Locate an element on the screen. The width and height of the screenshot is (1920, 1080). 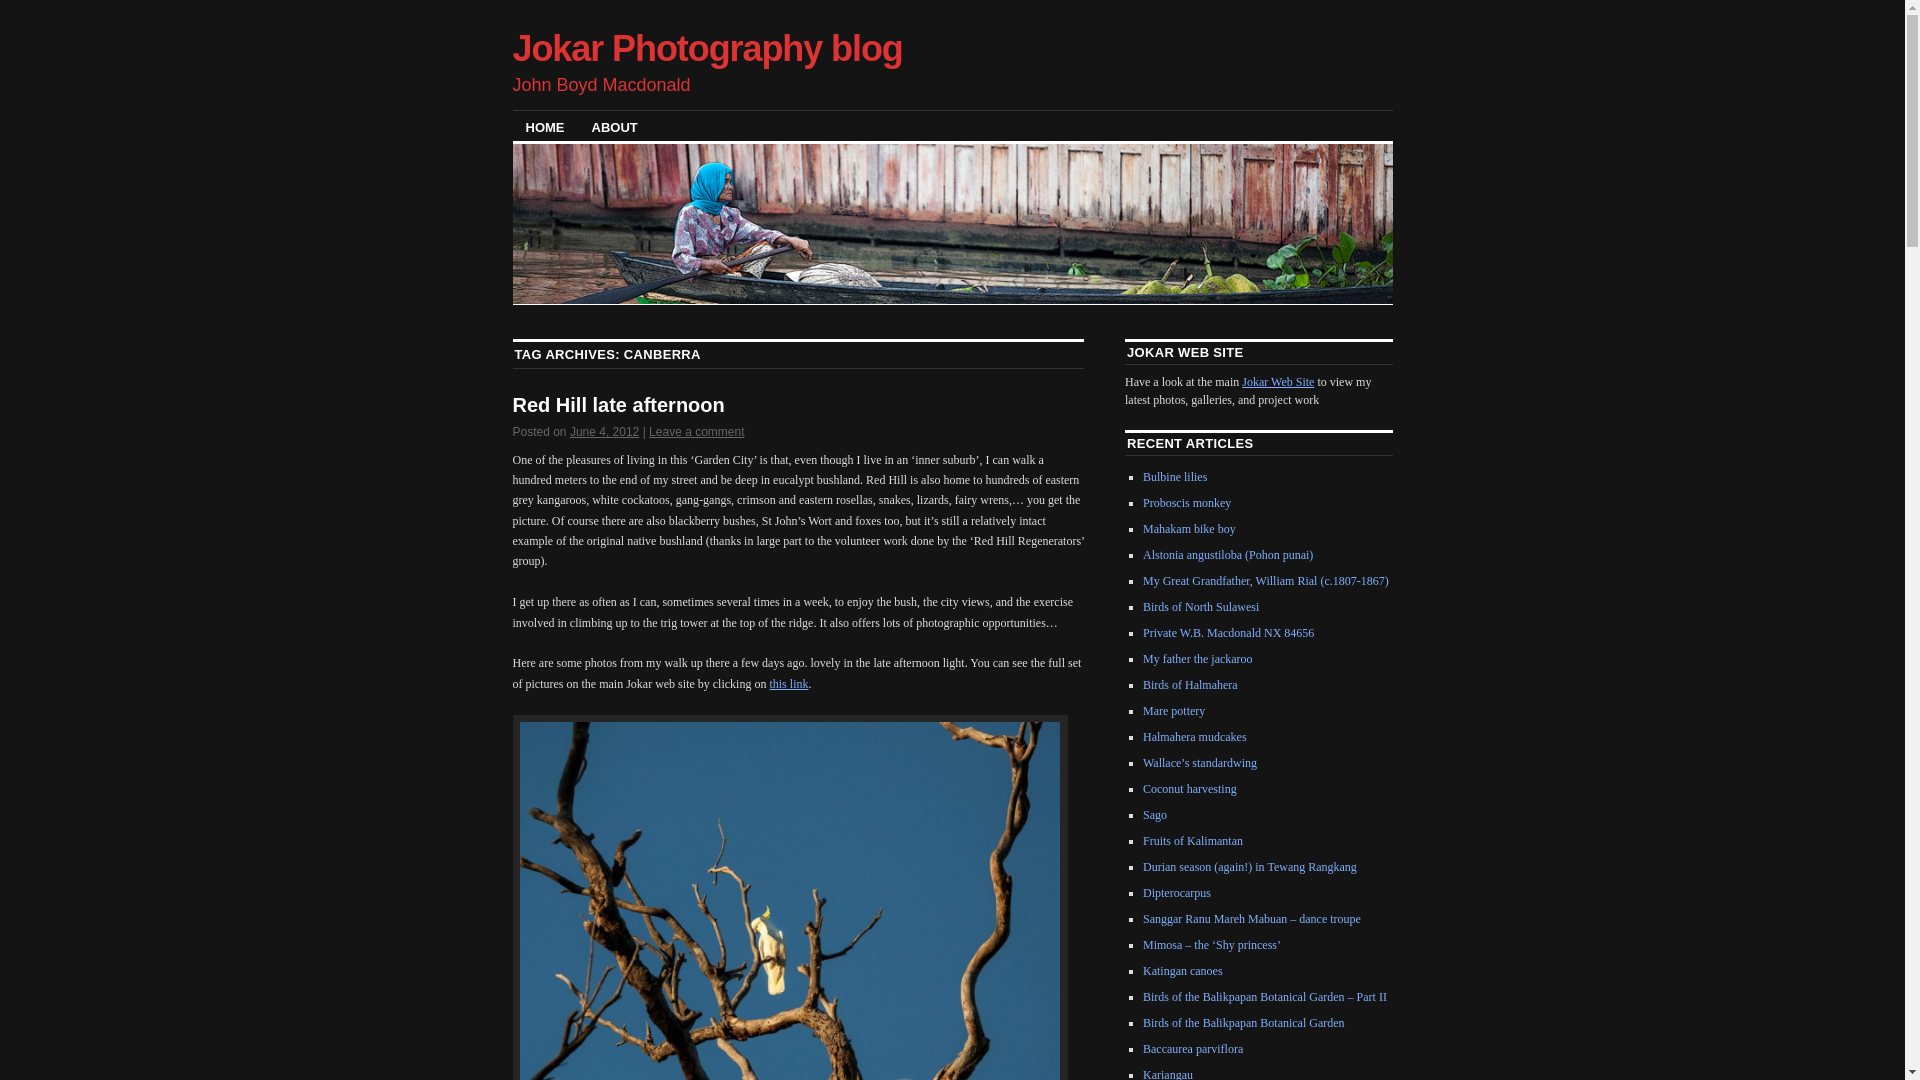
Private W.B. Macdonald NX 84656 is located at coordinates (1228, 633).